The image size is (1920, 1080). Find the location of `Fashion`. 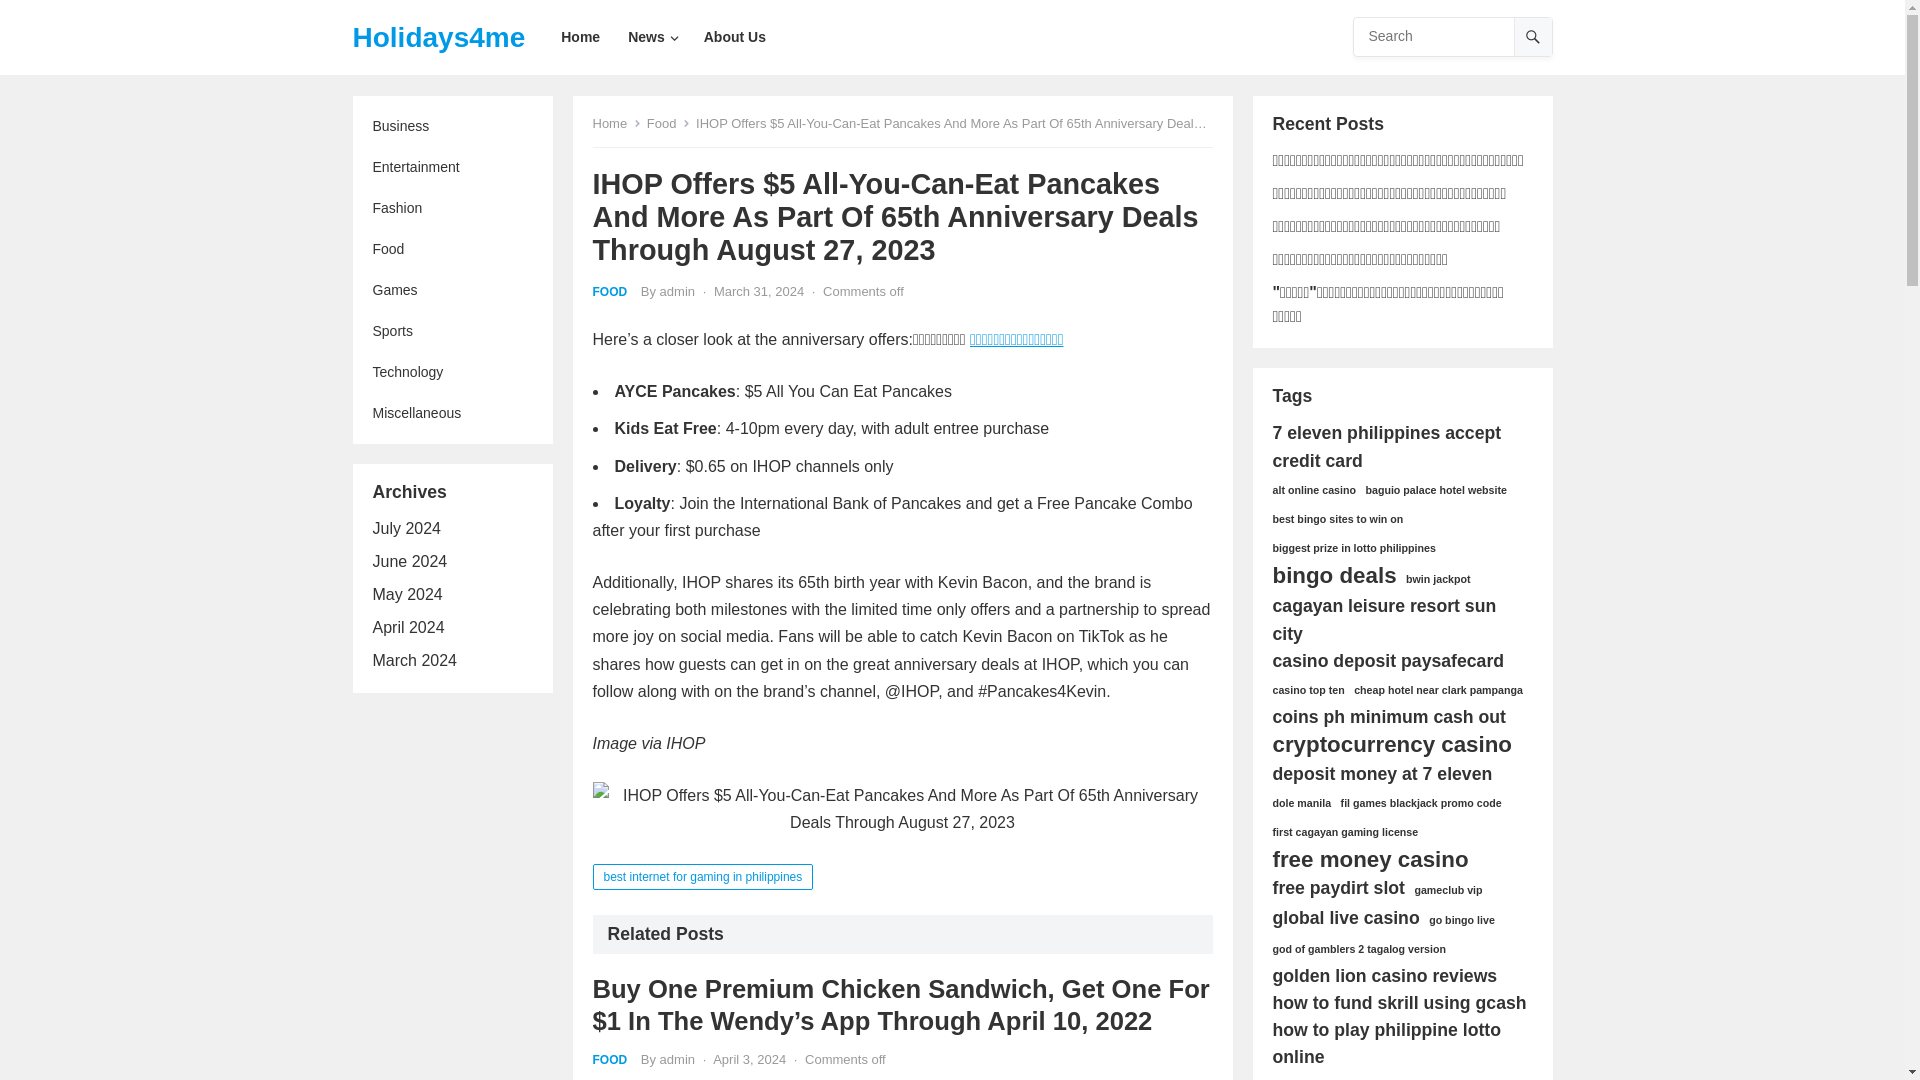

Fashion is located at coordinates (452, 208).